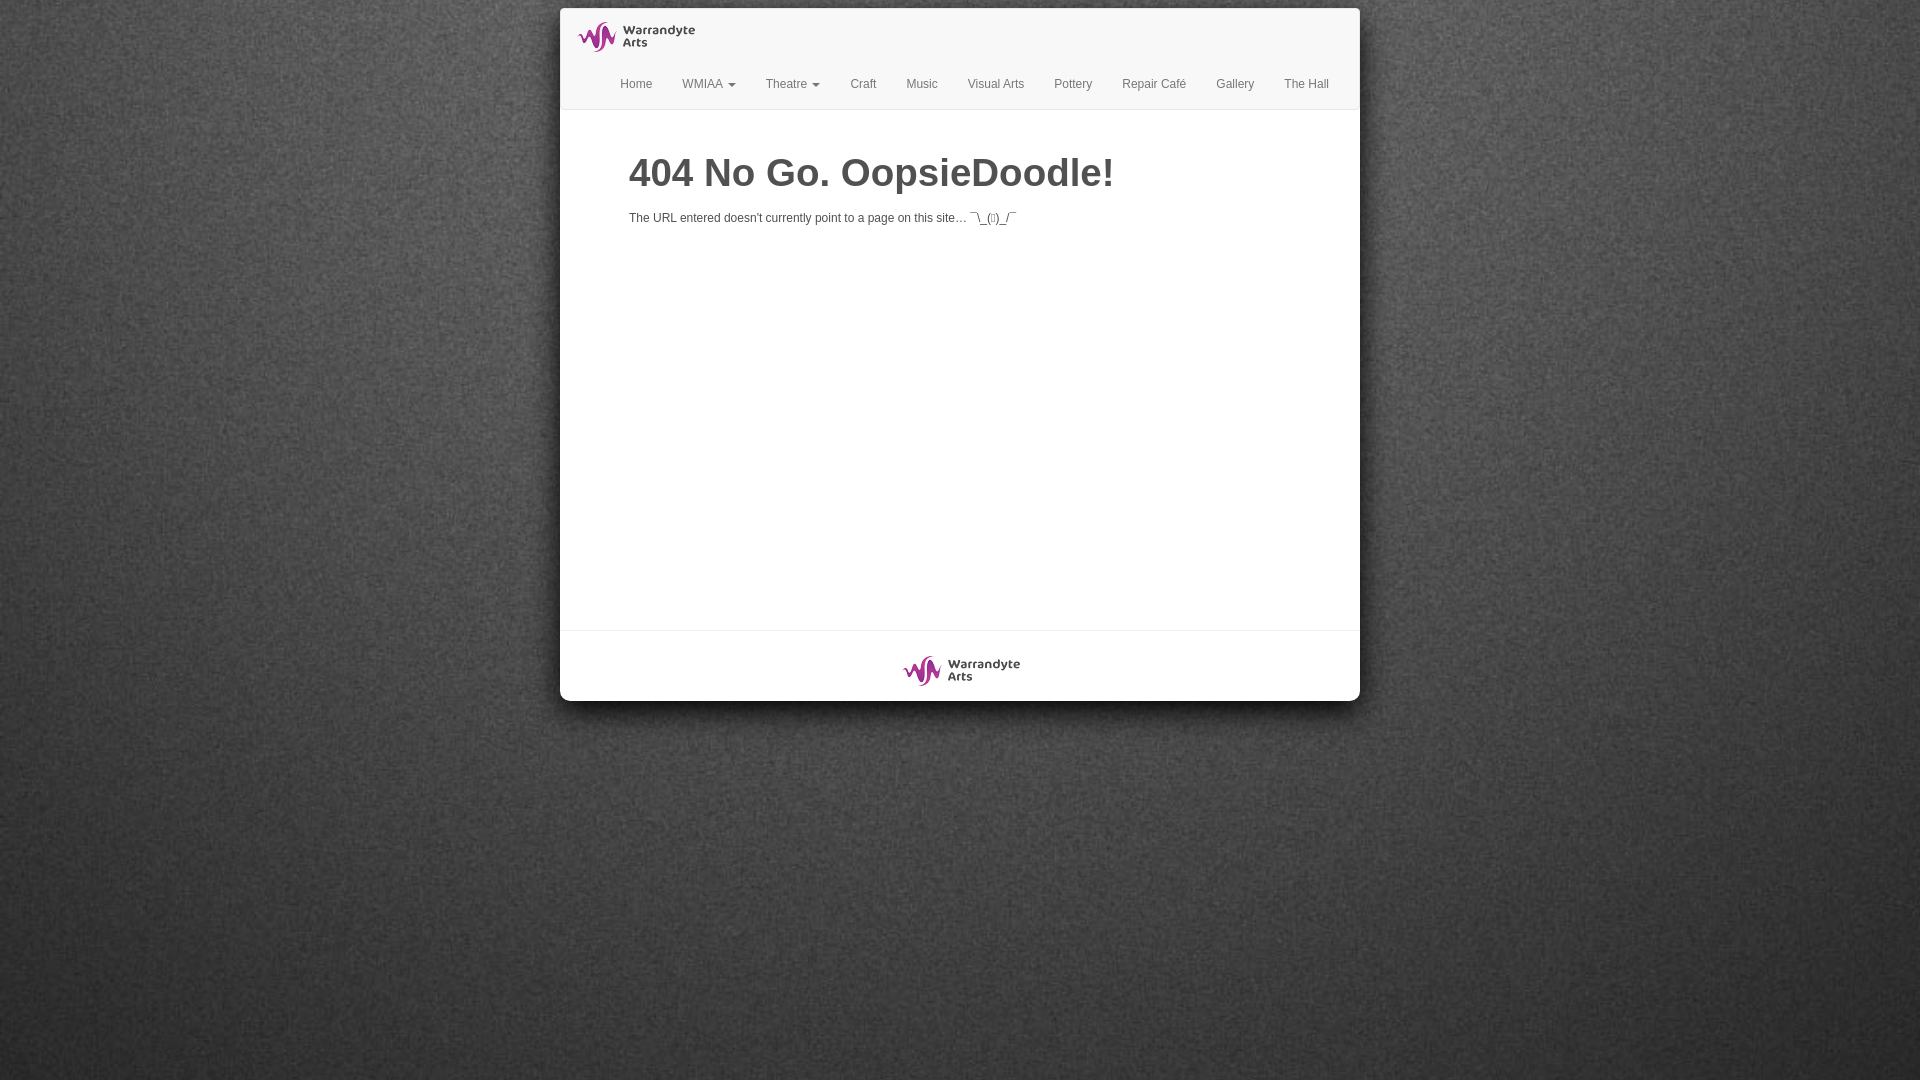 The image size is (1920, 1080). What do you see at coordinates (922, 84) in the screenshot?
I see `Music` at bounding box center [922, 84].